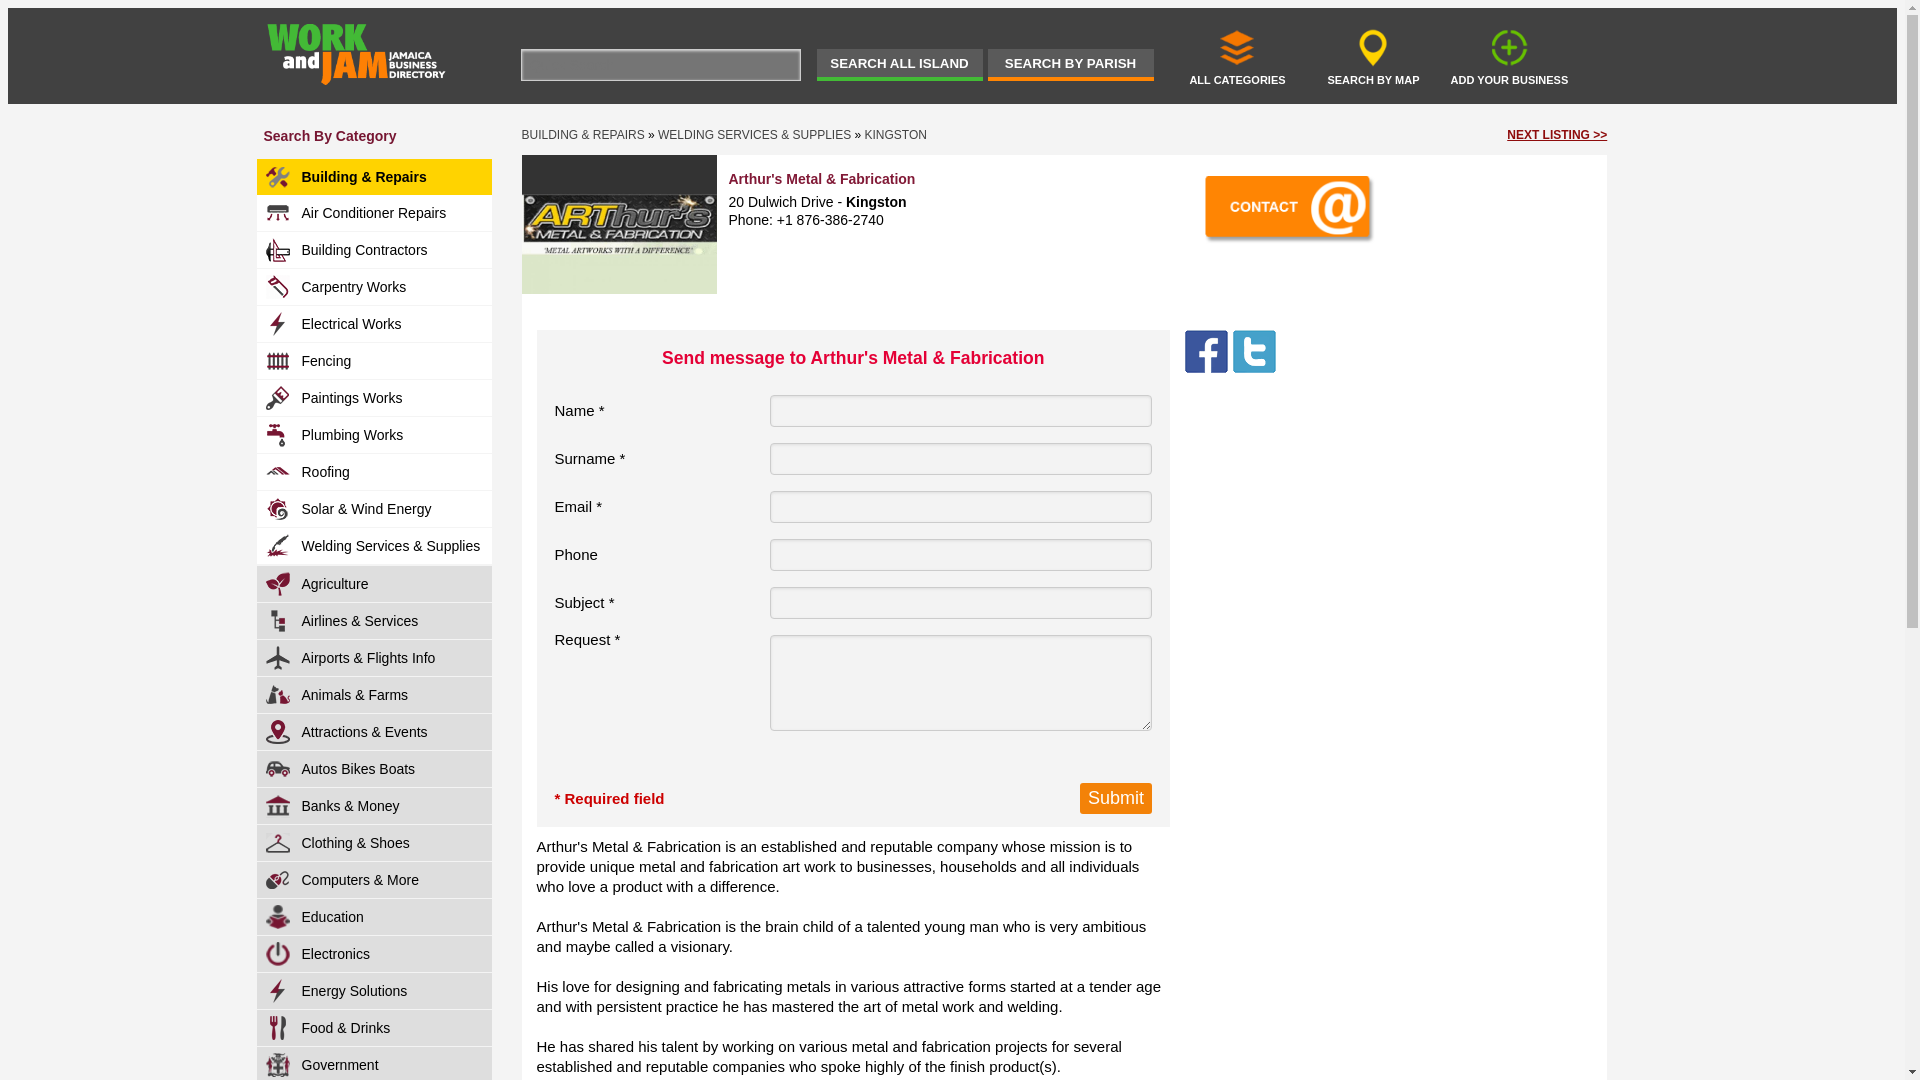 Image resolution: width=1920 pixels, height=1080 pixels. Describe the element at coordinates (1373, 55) in the screenshot. I see `SEARCH BY MAP` at that location.